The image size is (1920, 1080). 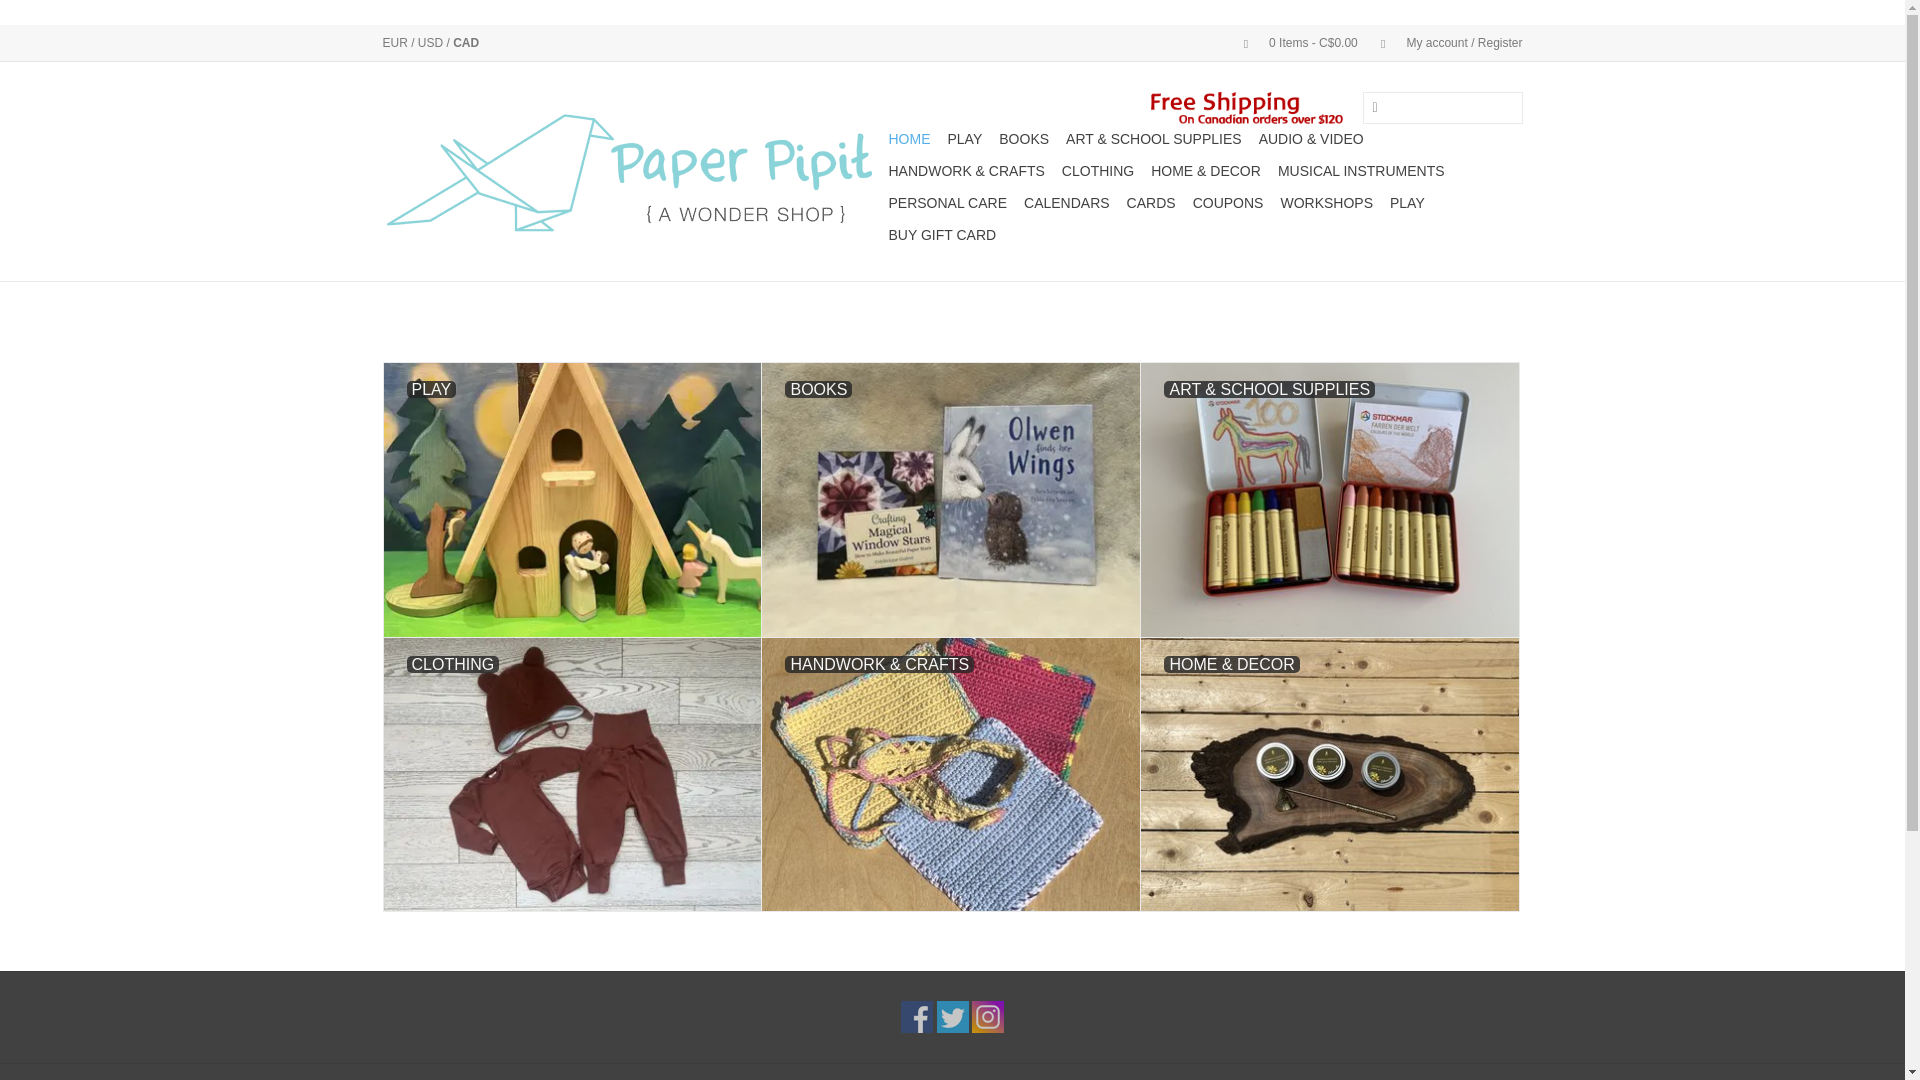 I want to click on EUR, so click(x=396, y=42).